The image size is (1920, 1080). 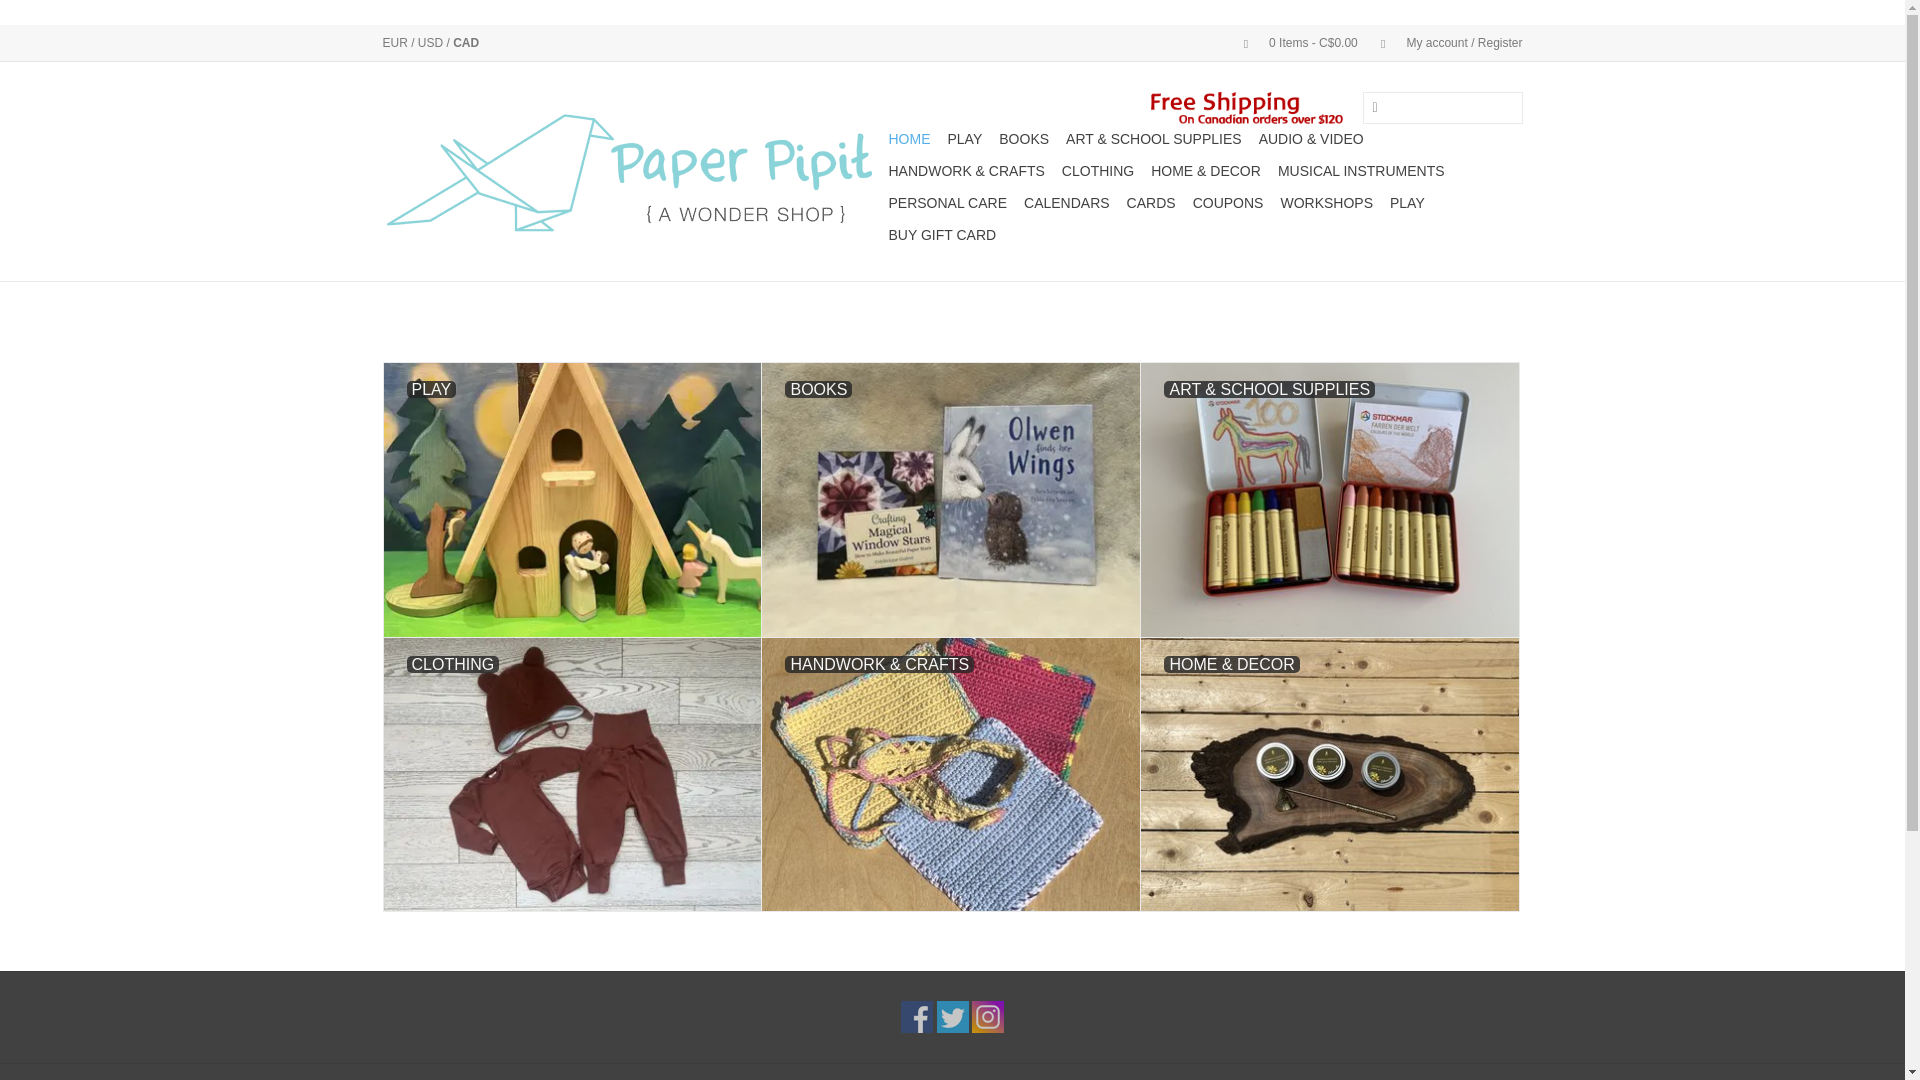 I want to click on EUR, so click(x=396, y=42).